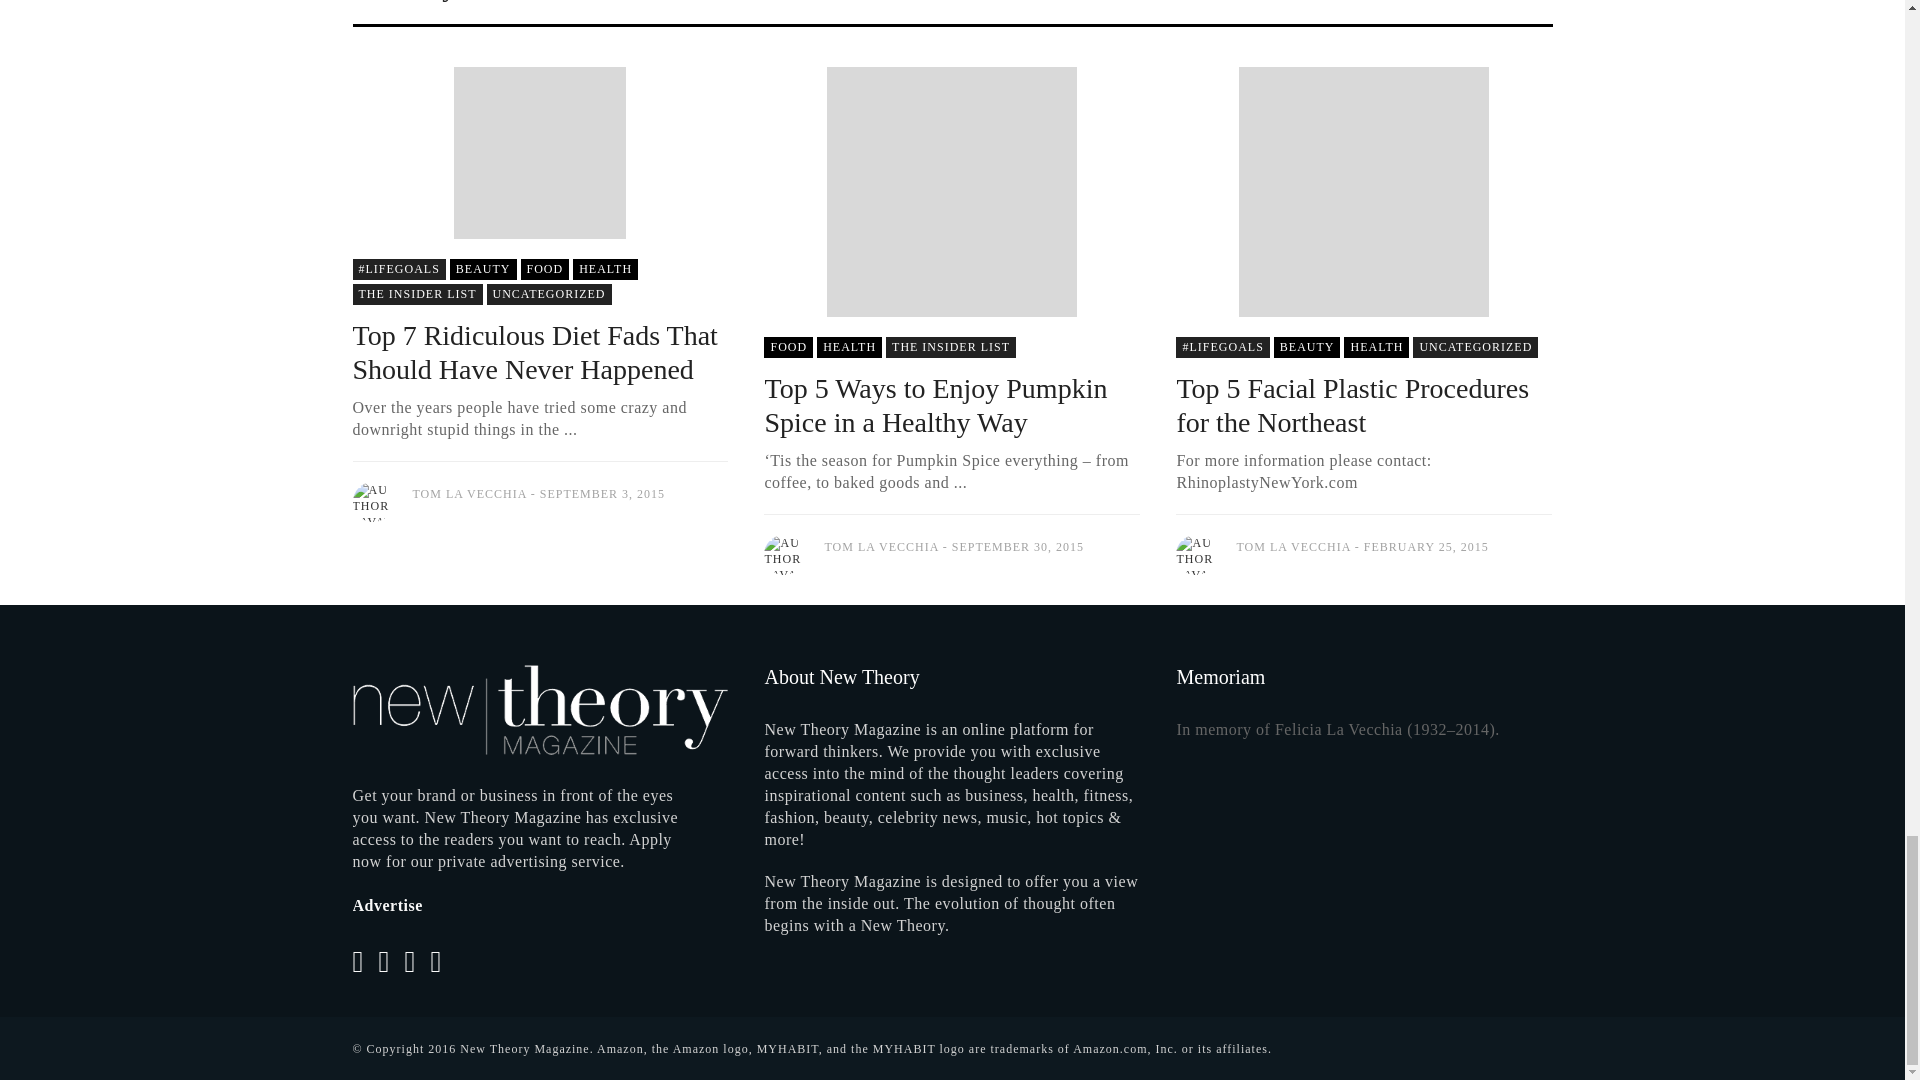 This screenshot has width=1920, height=1080. Describe the element at coordinates (548, 294) in the screenshot. I see `View all posts in 1` at that location.